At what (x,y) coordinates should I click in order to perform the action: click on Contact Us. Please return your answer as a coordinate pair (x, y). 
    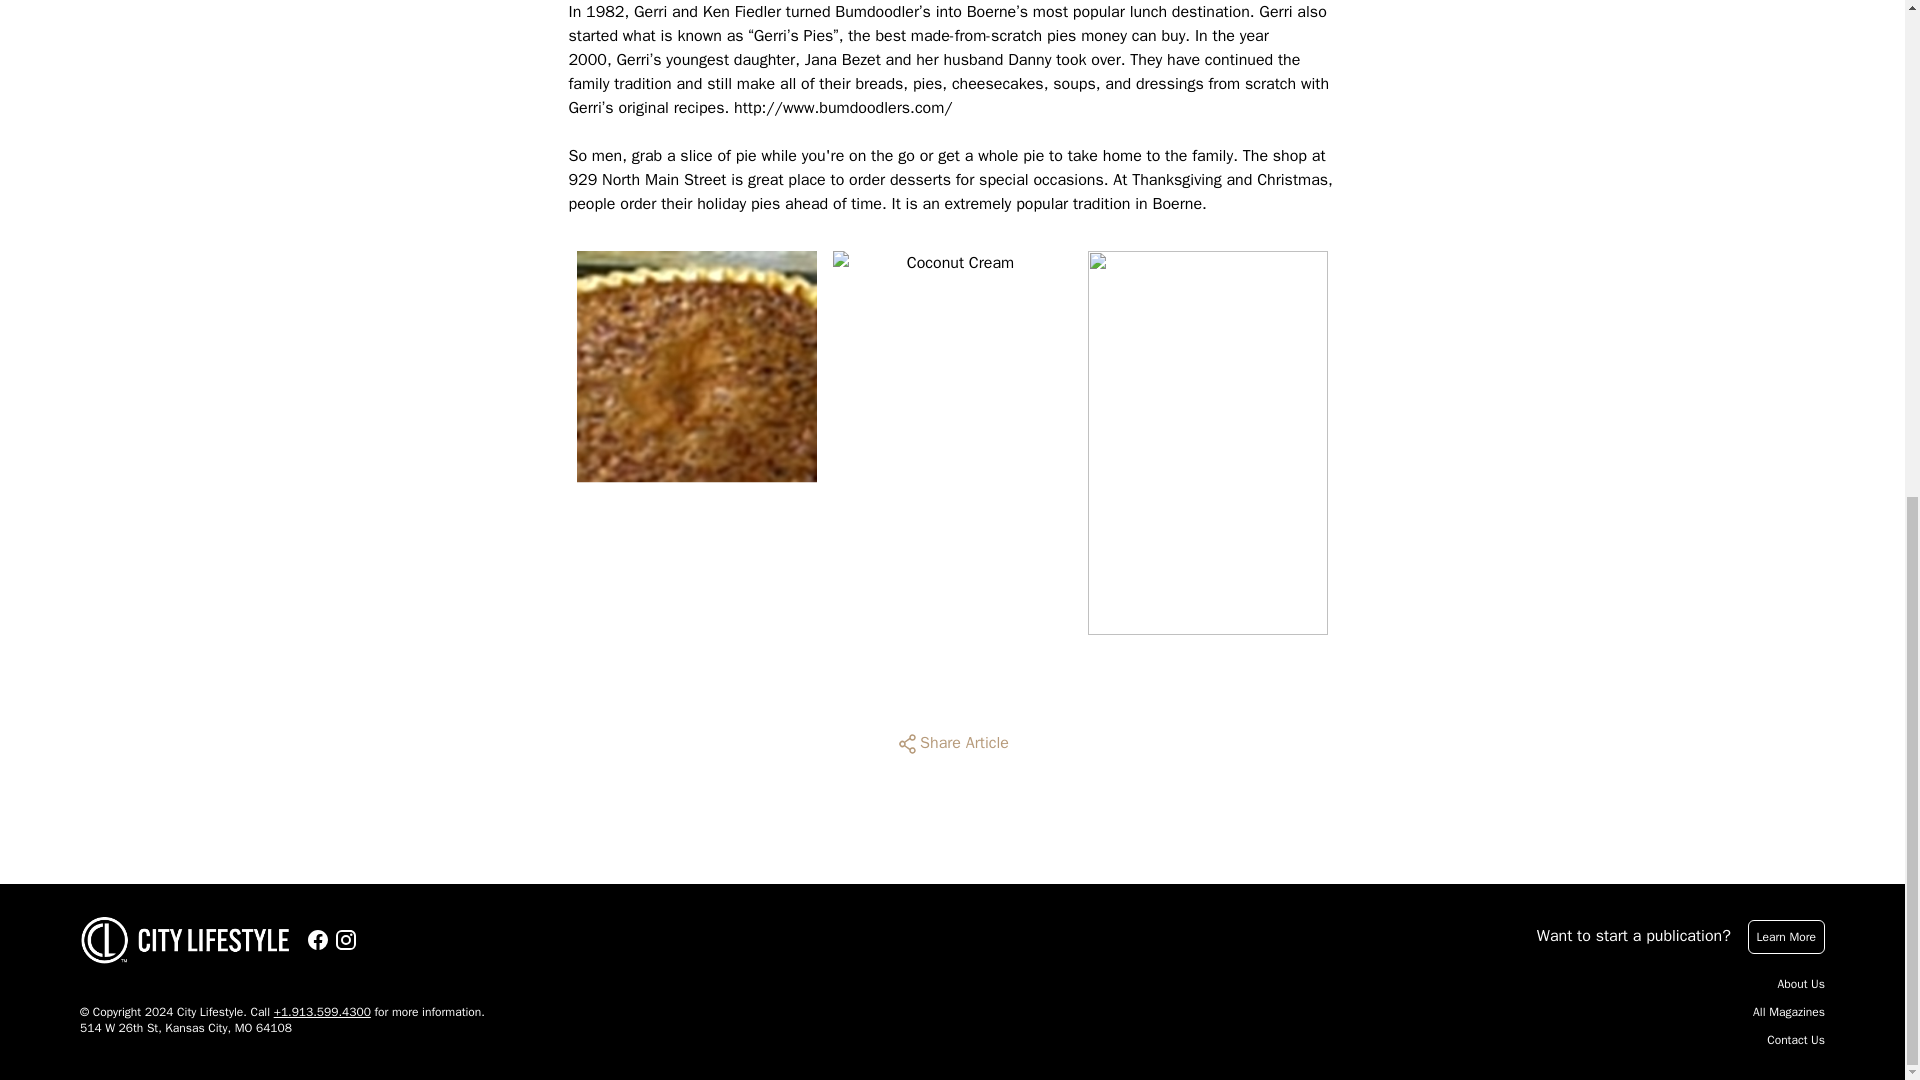
    Looking at the image, I should click on (1796, 1040).